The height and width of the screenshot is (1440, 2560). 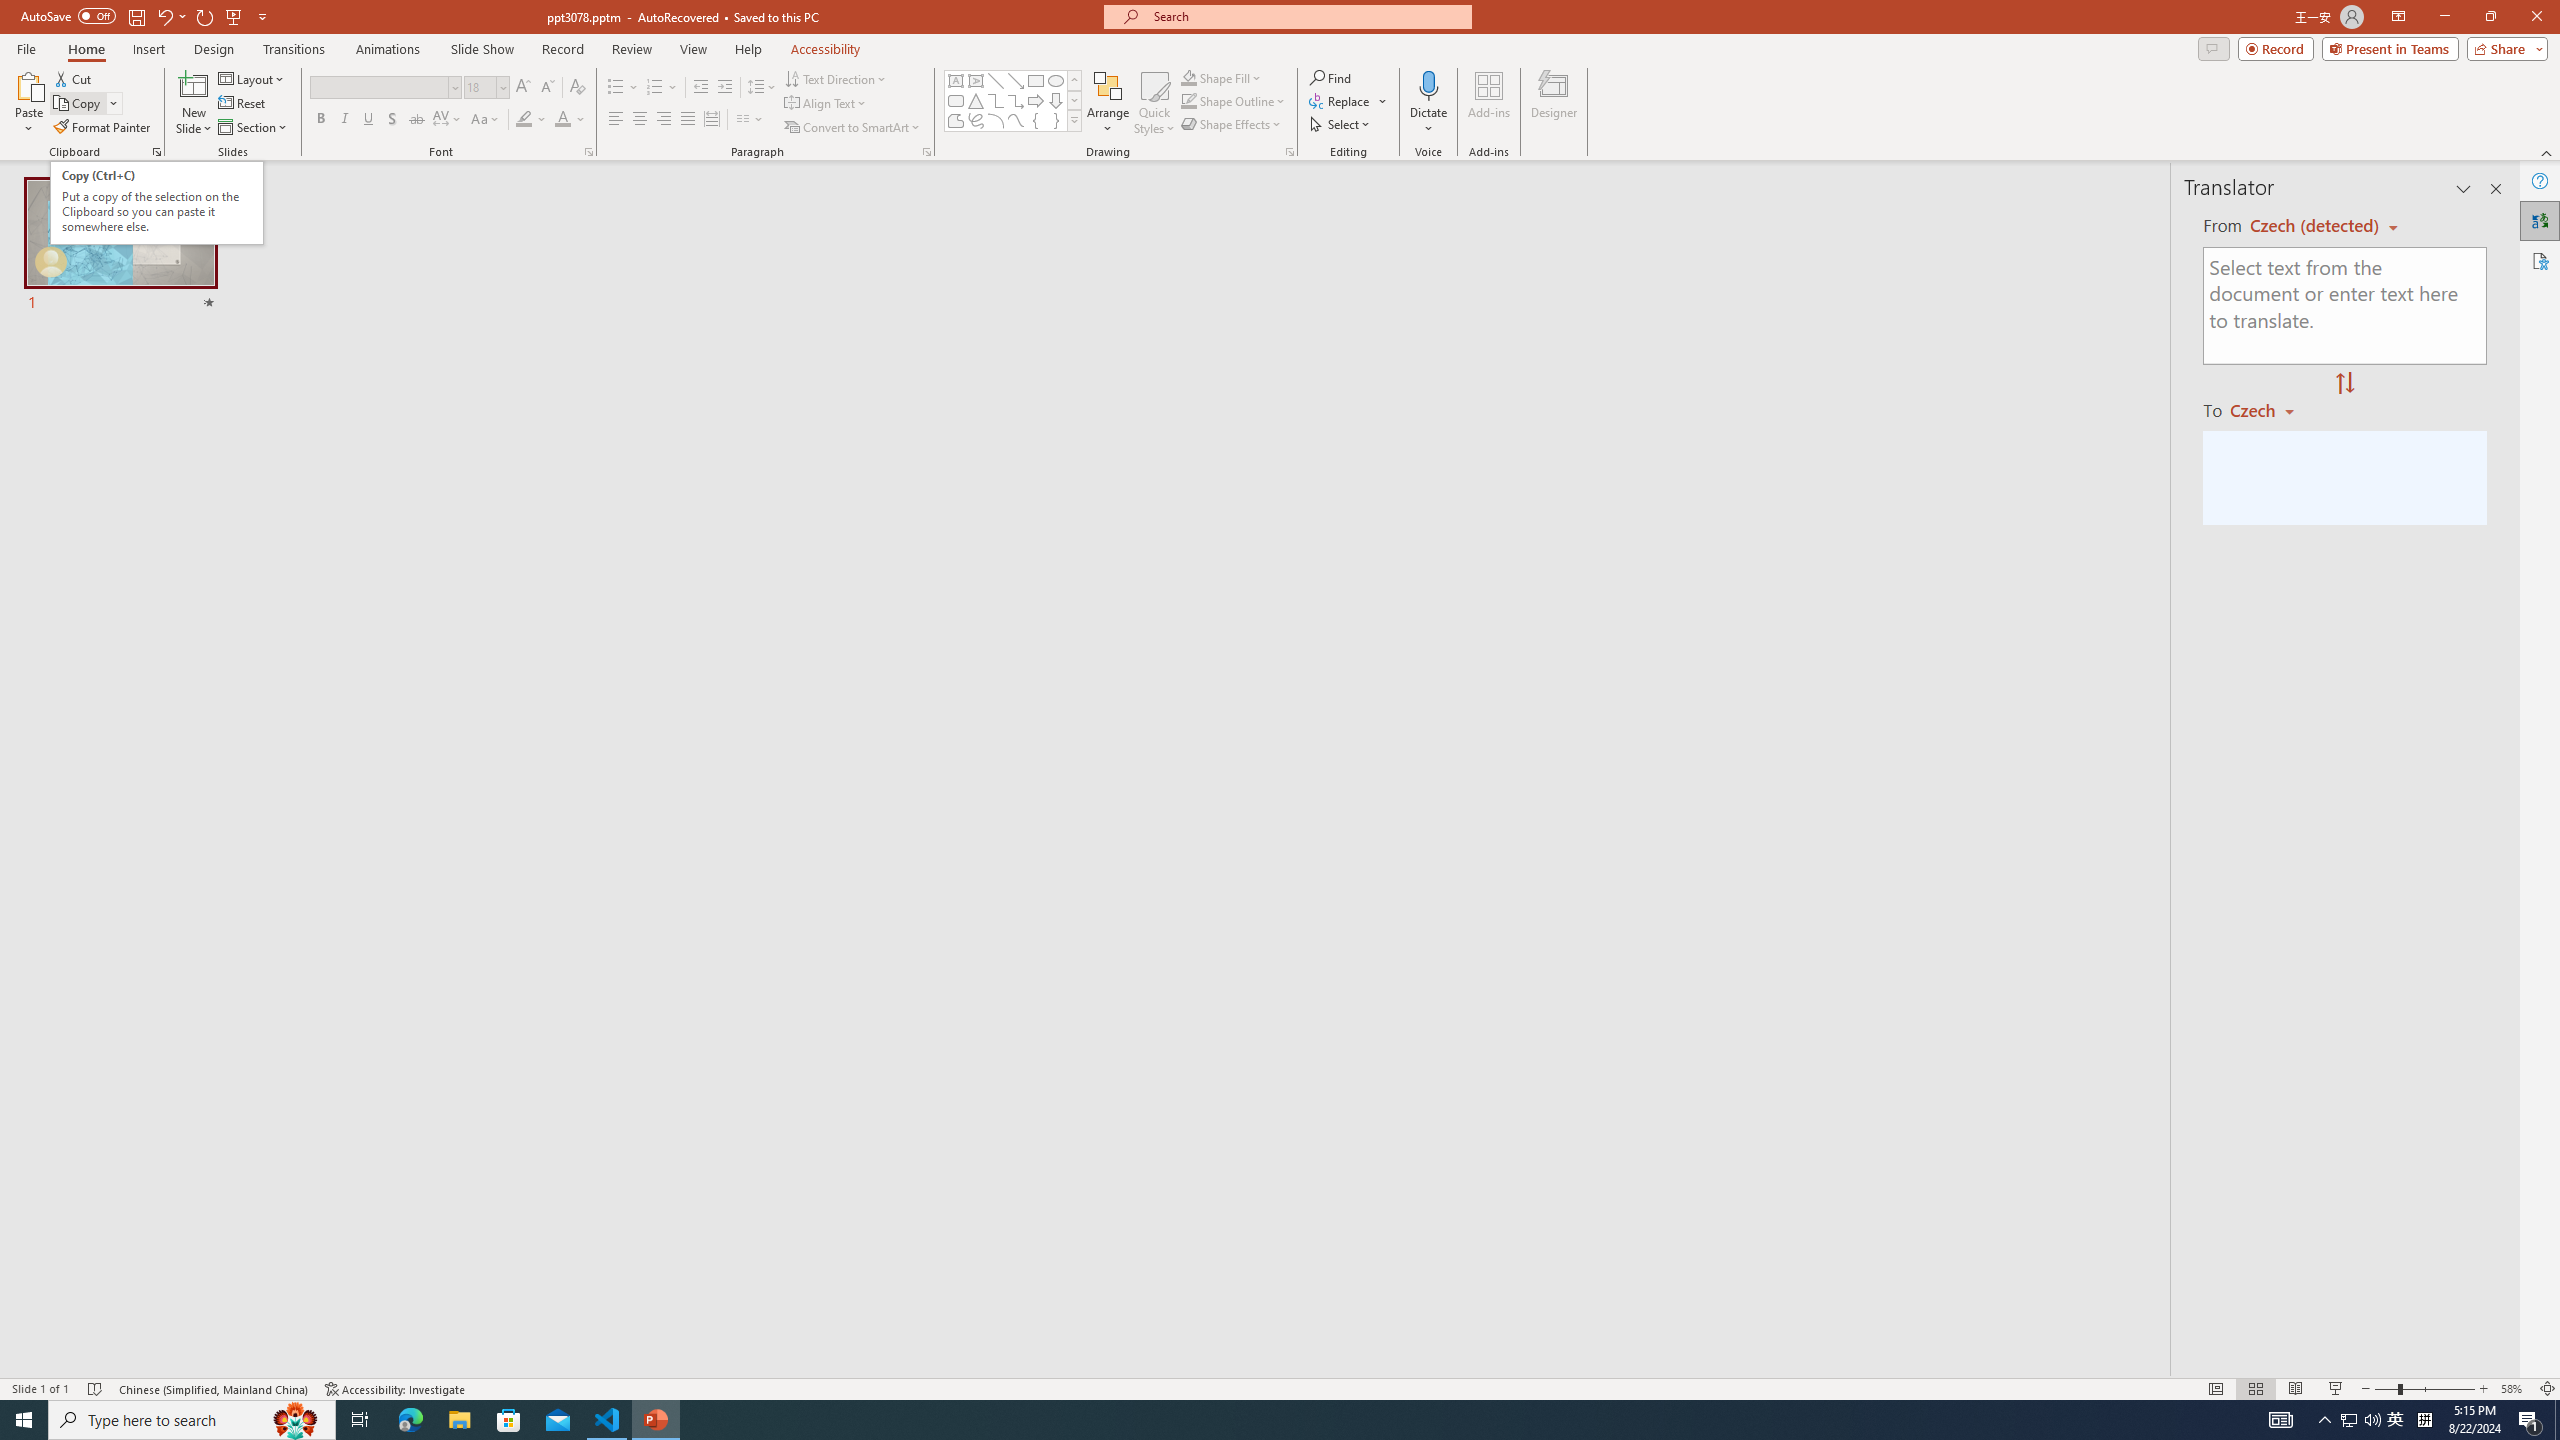 I want to click on Cut, so click(x=74, y=78).